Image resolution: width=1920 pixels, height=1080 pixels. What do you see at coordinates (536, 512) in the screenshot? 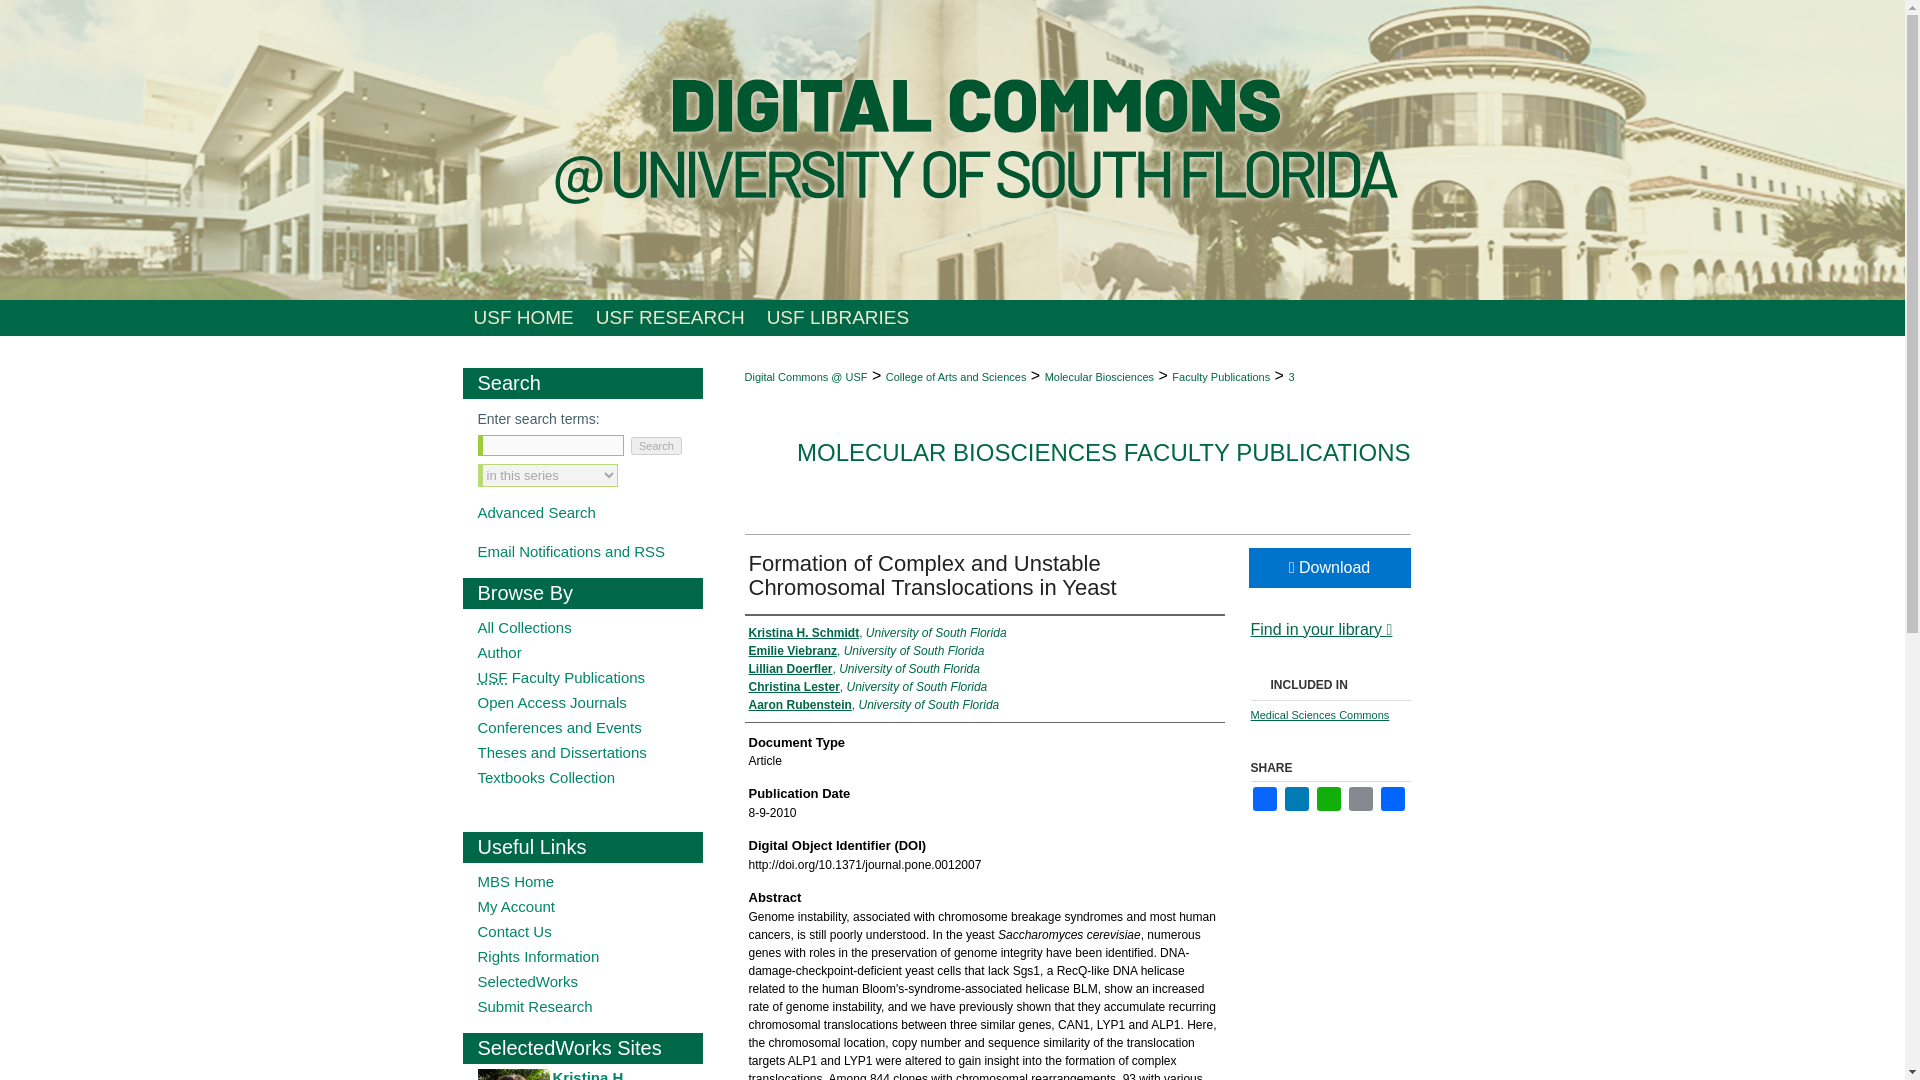
I see `Advanced Search` at bounding box center [536, 512].